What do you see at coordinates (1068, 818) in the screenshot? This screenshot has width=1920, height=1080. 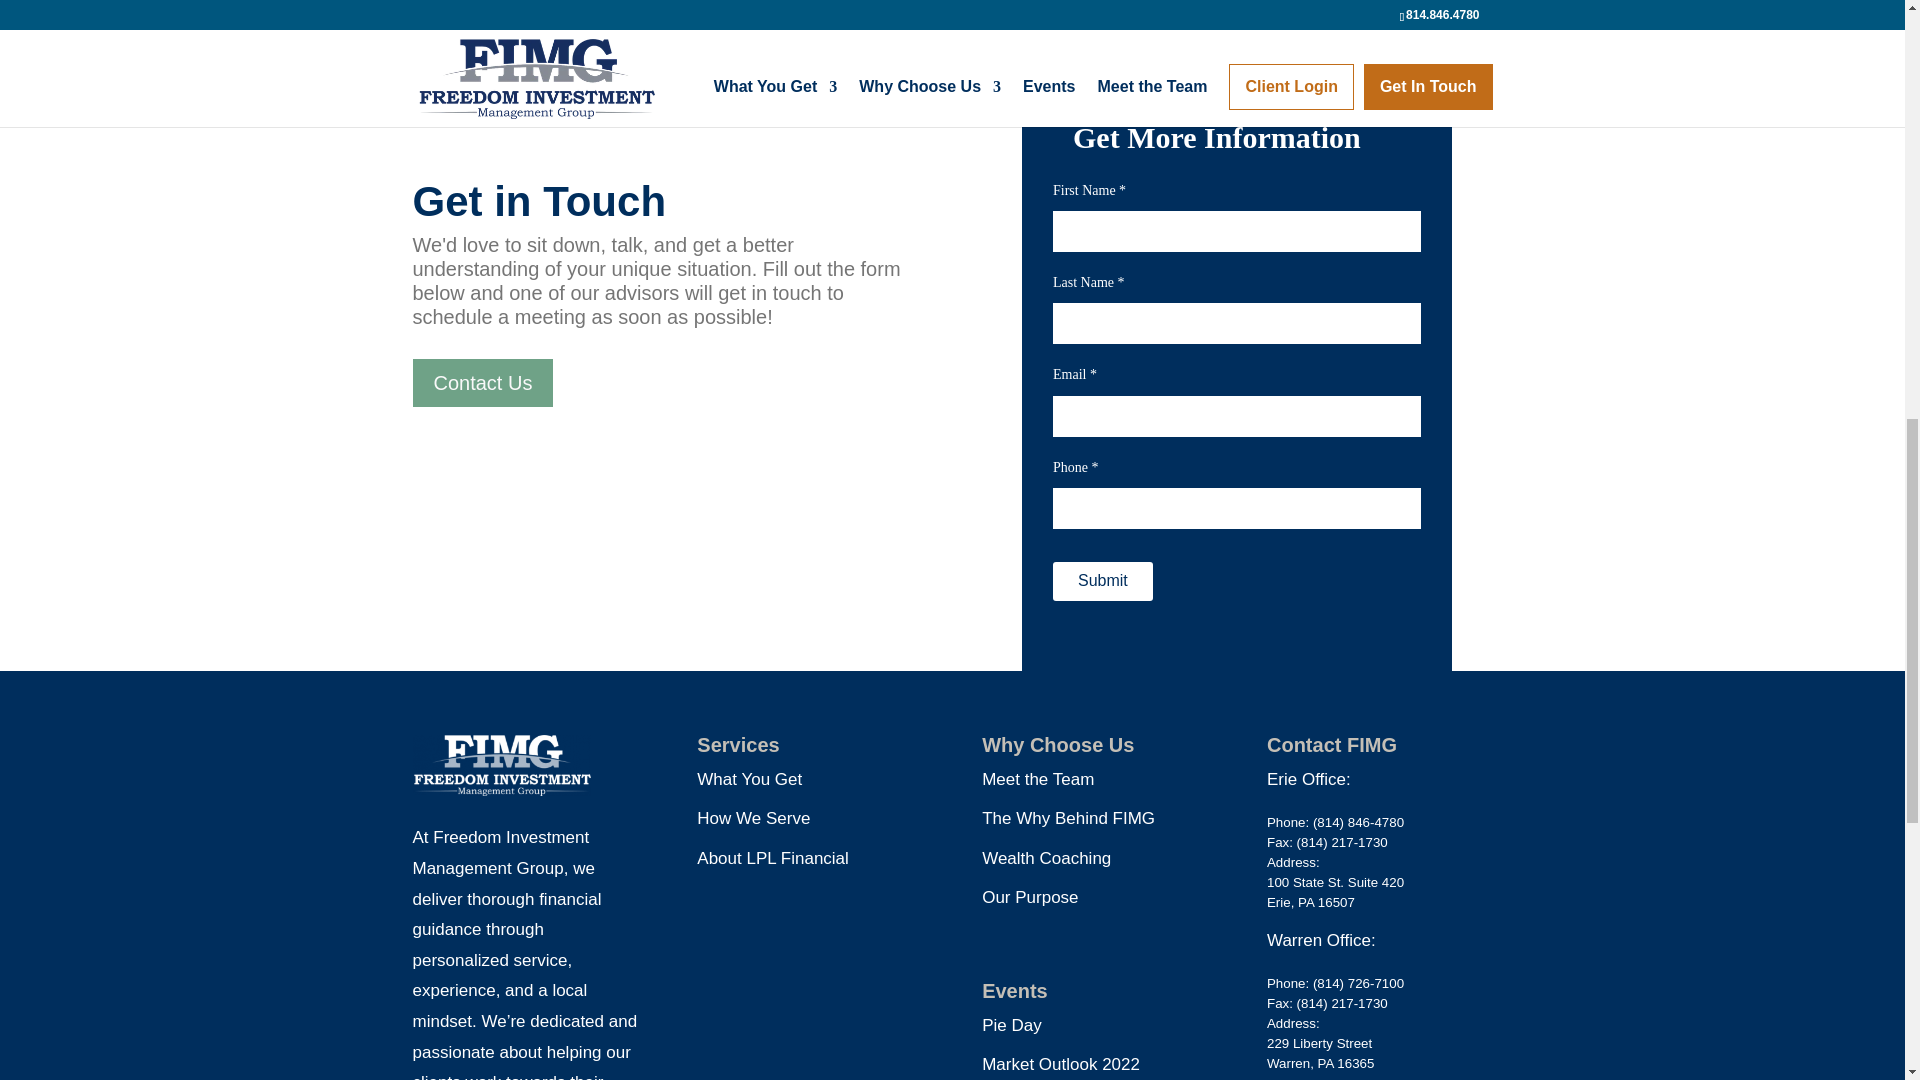 I see `The Why Behind FIMG` at bounding box center [1068, 818].